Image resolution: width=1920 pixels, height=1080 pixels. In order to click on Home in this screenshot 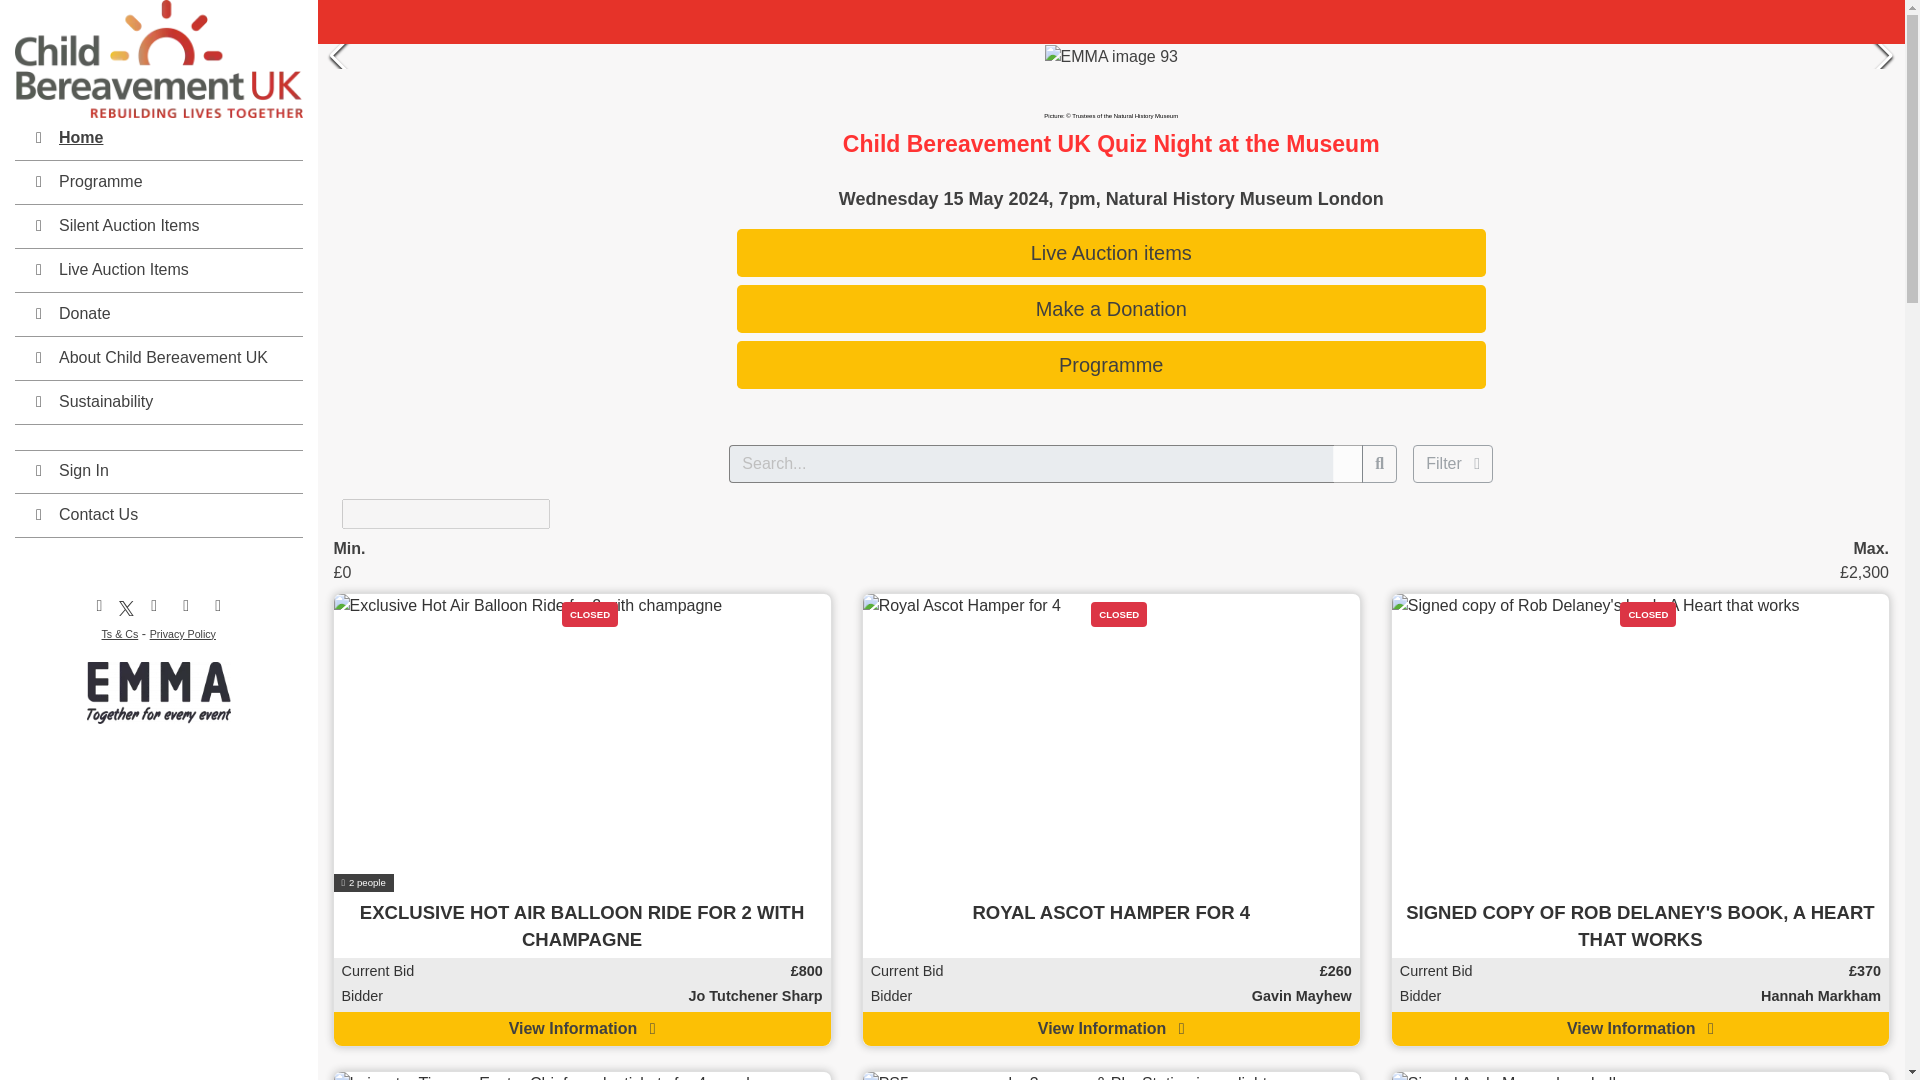, I will do `click(159, 138)`.